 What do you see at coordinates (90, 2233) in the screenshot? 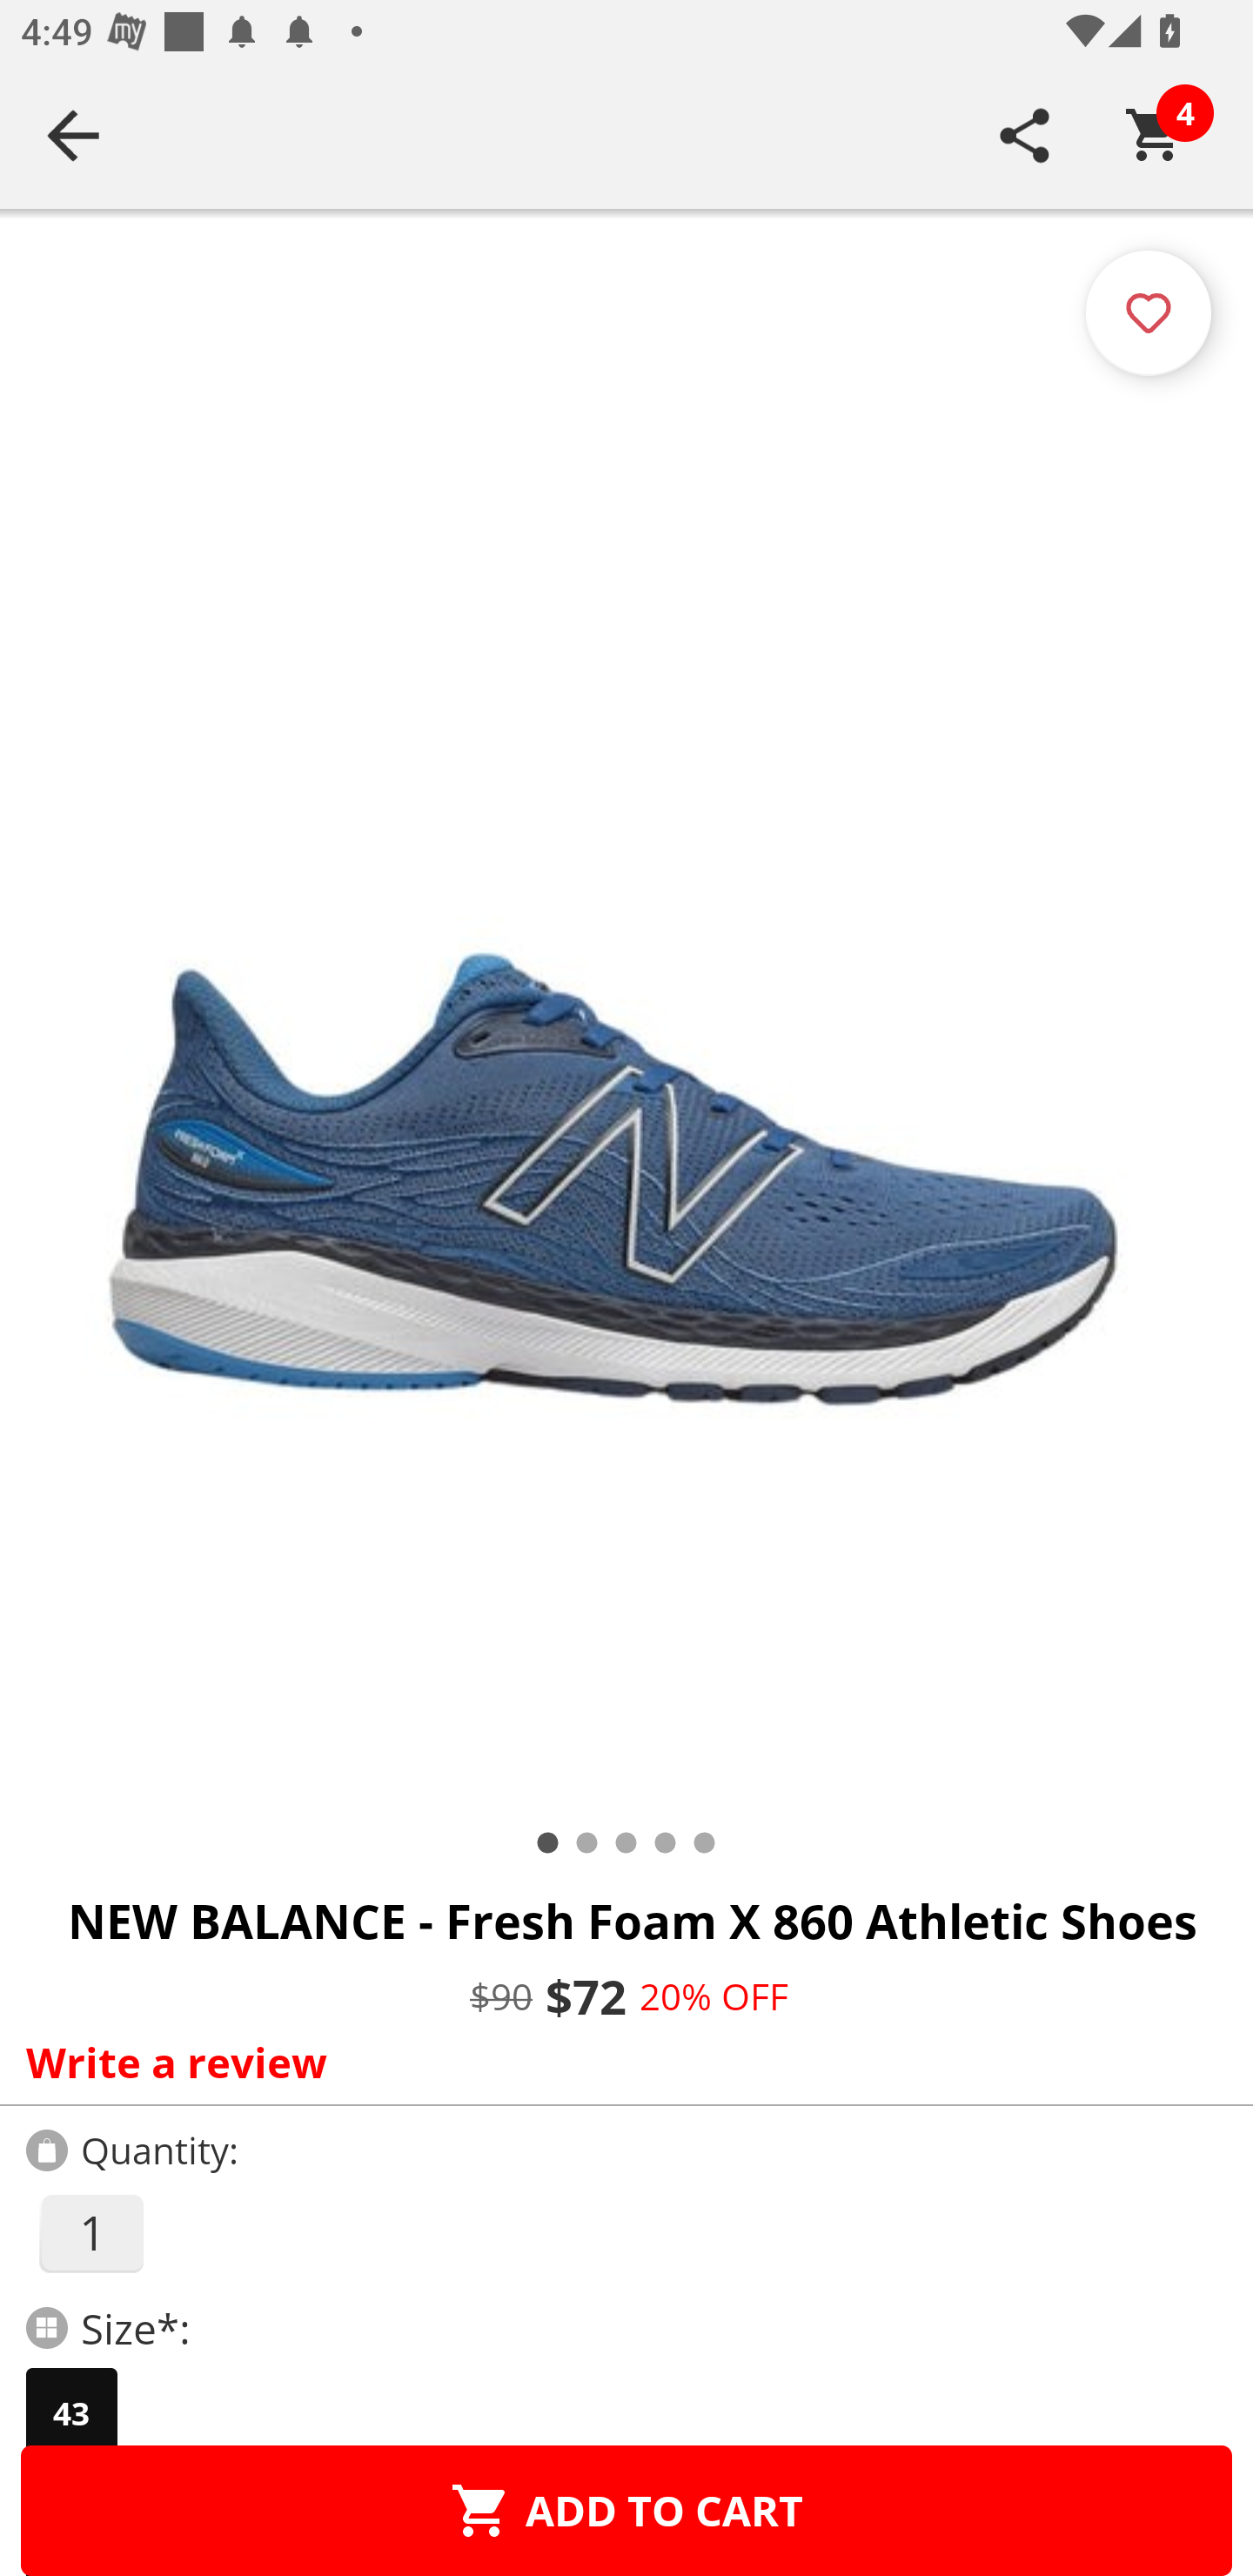
I see `1` at bounding box center [90, 2233].